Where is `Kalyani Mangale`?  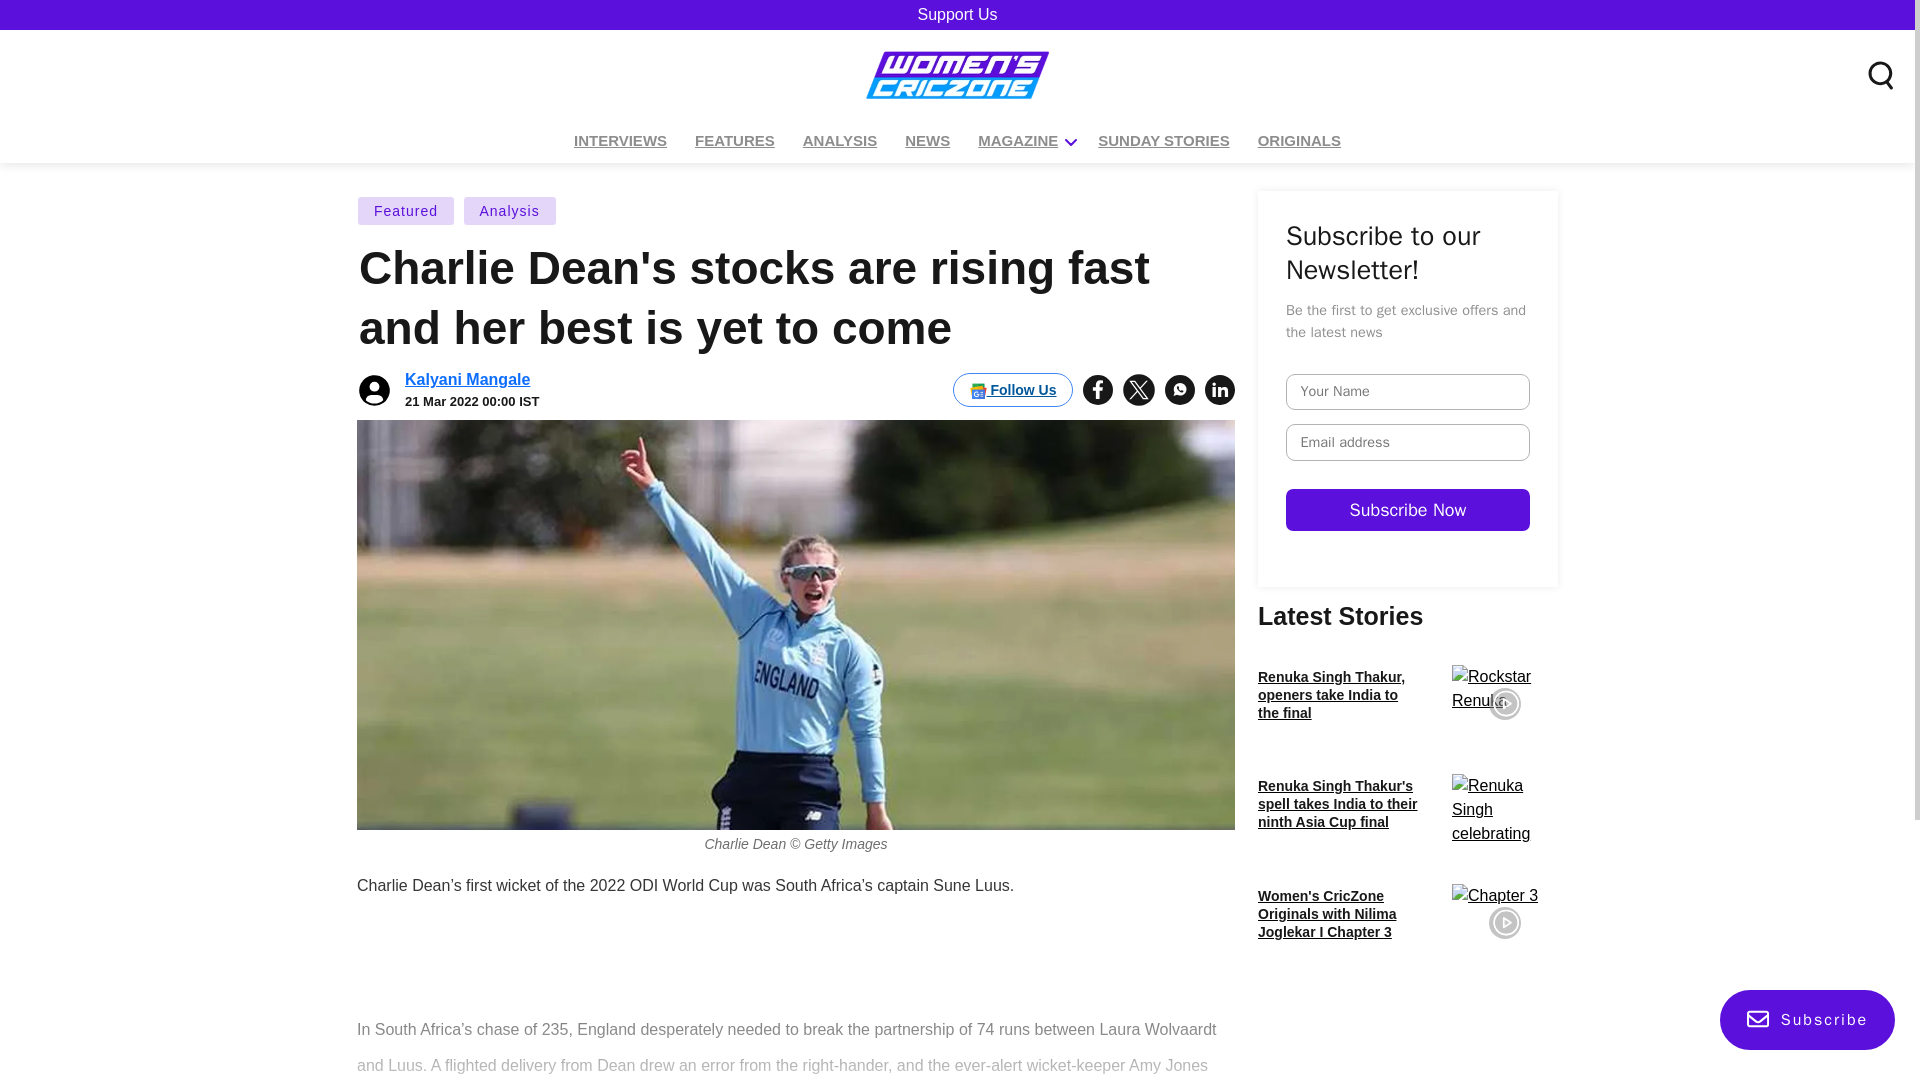 Kalyani Mangale is located at coordinates (467, 379).